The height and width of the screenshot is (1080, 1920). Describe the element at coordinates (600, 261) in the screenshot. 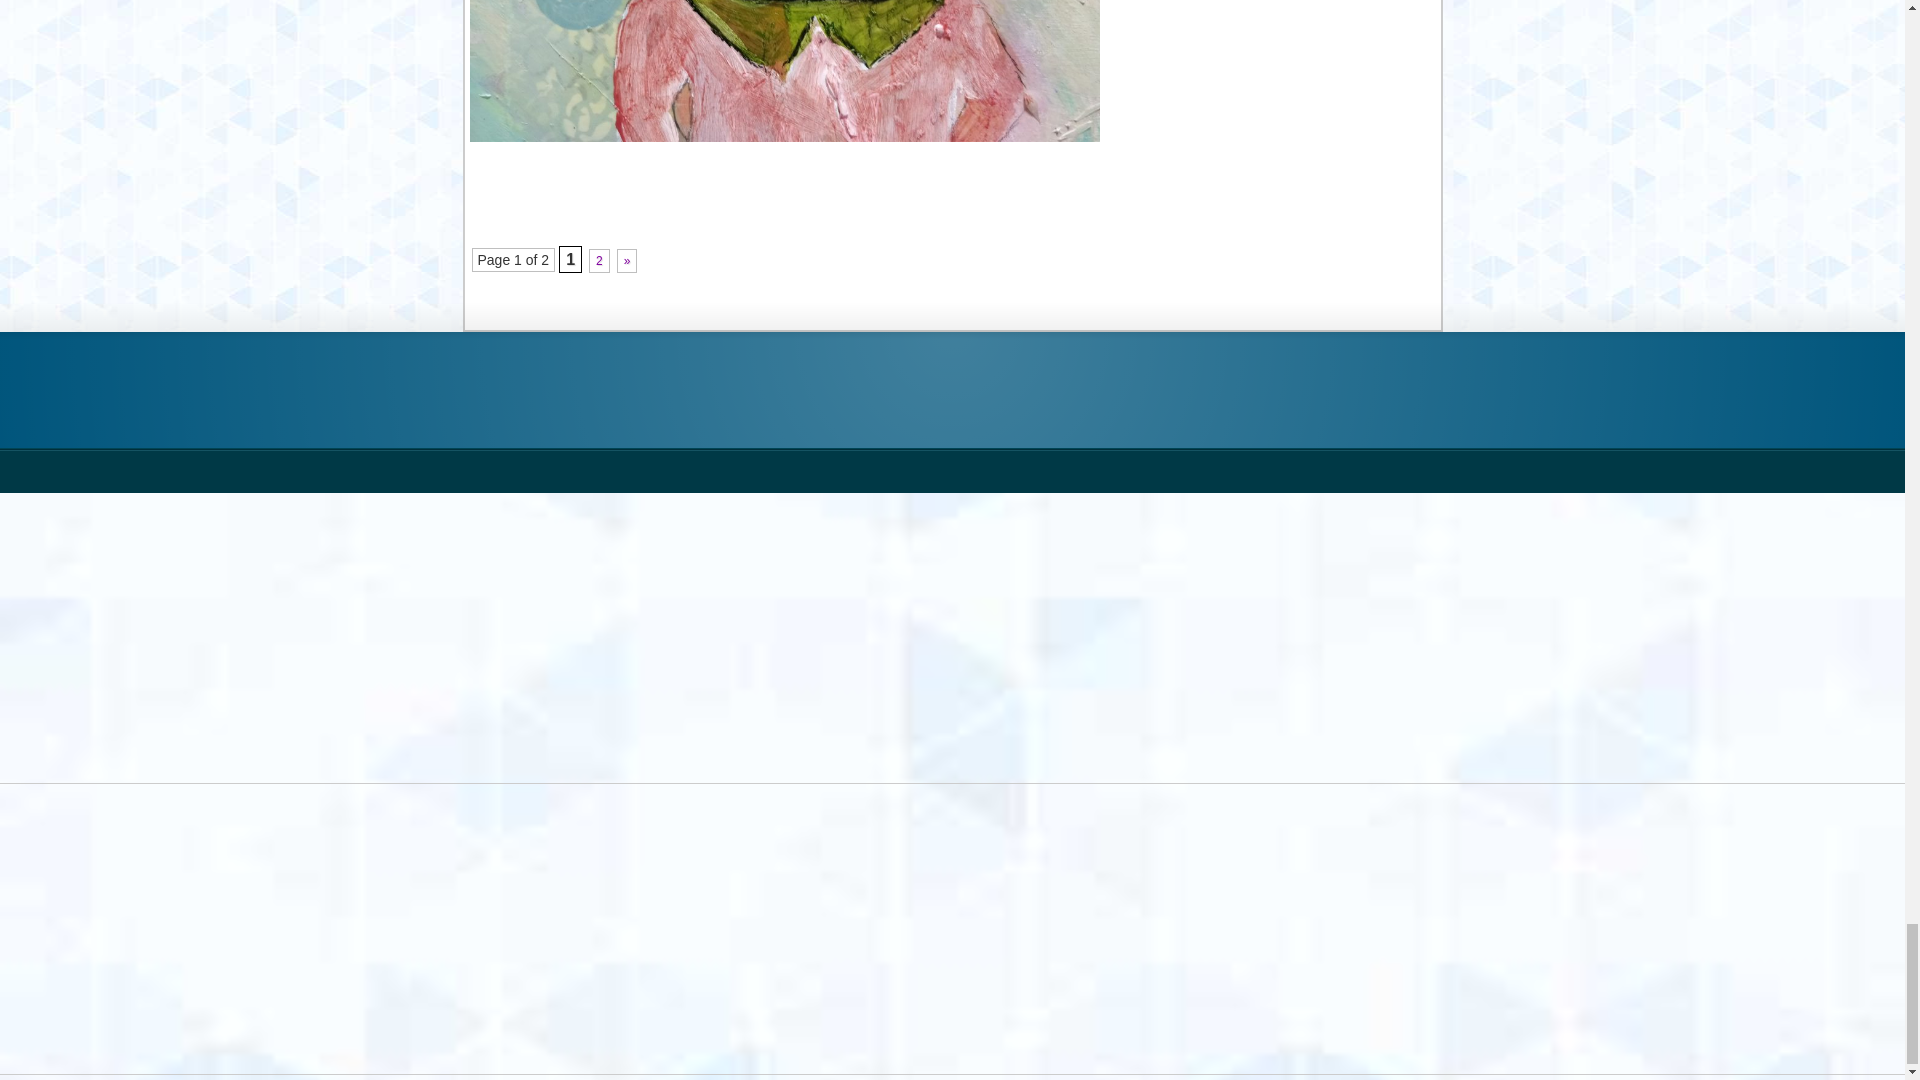

I see `Page 2` at that location.